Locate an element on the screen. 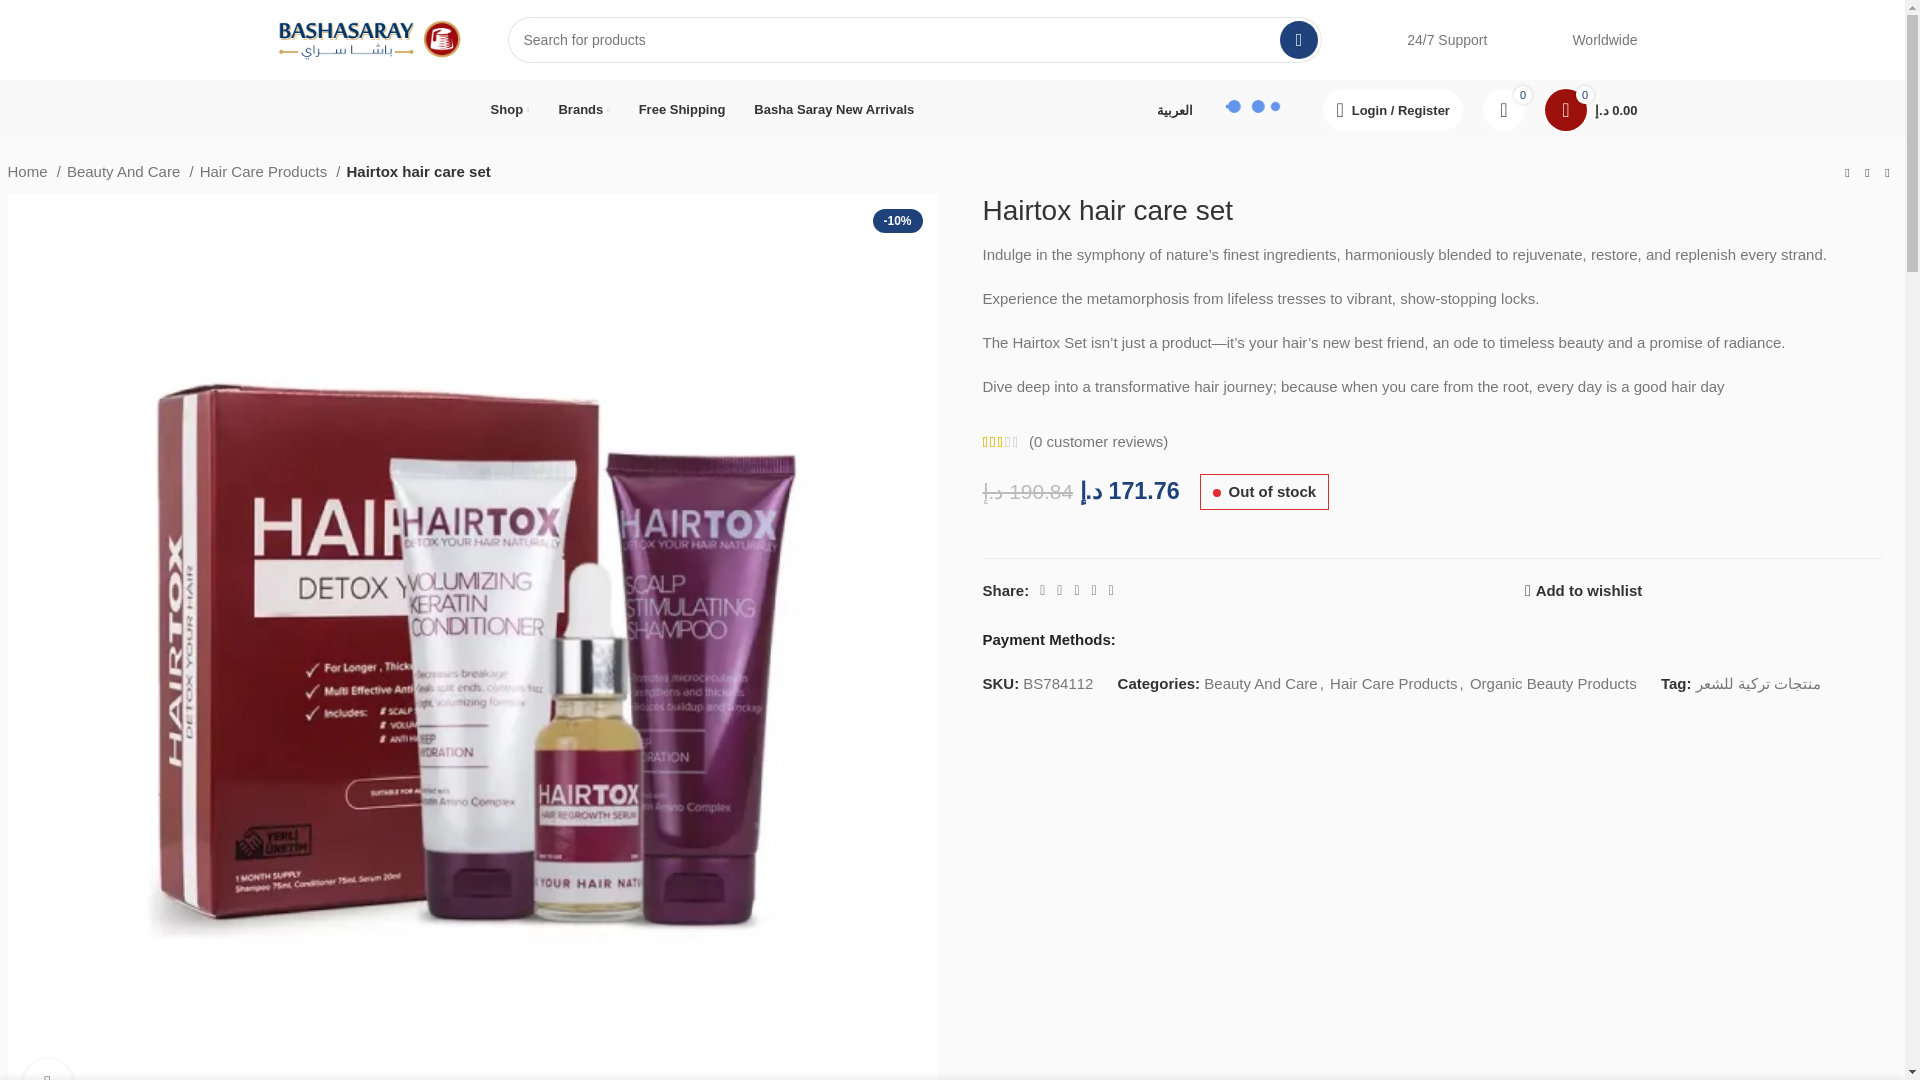  My account is located at coordinates (1392, 109).